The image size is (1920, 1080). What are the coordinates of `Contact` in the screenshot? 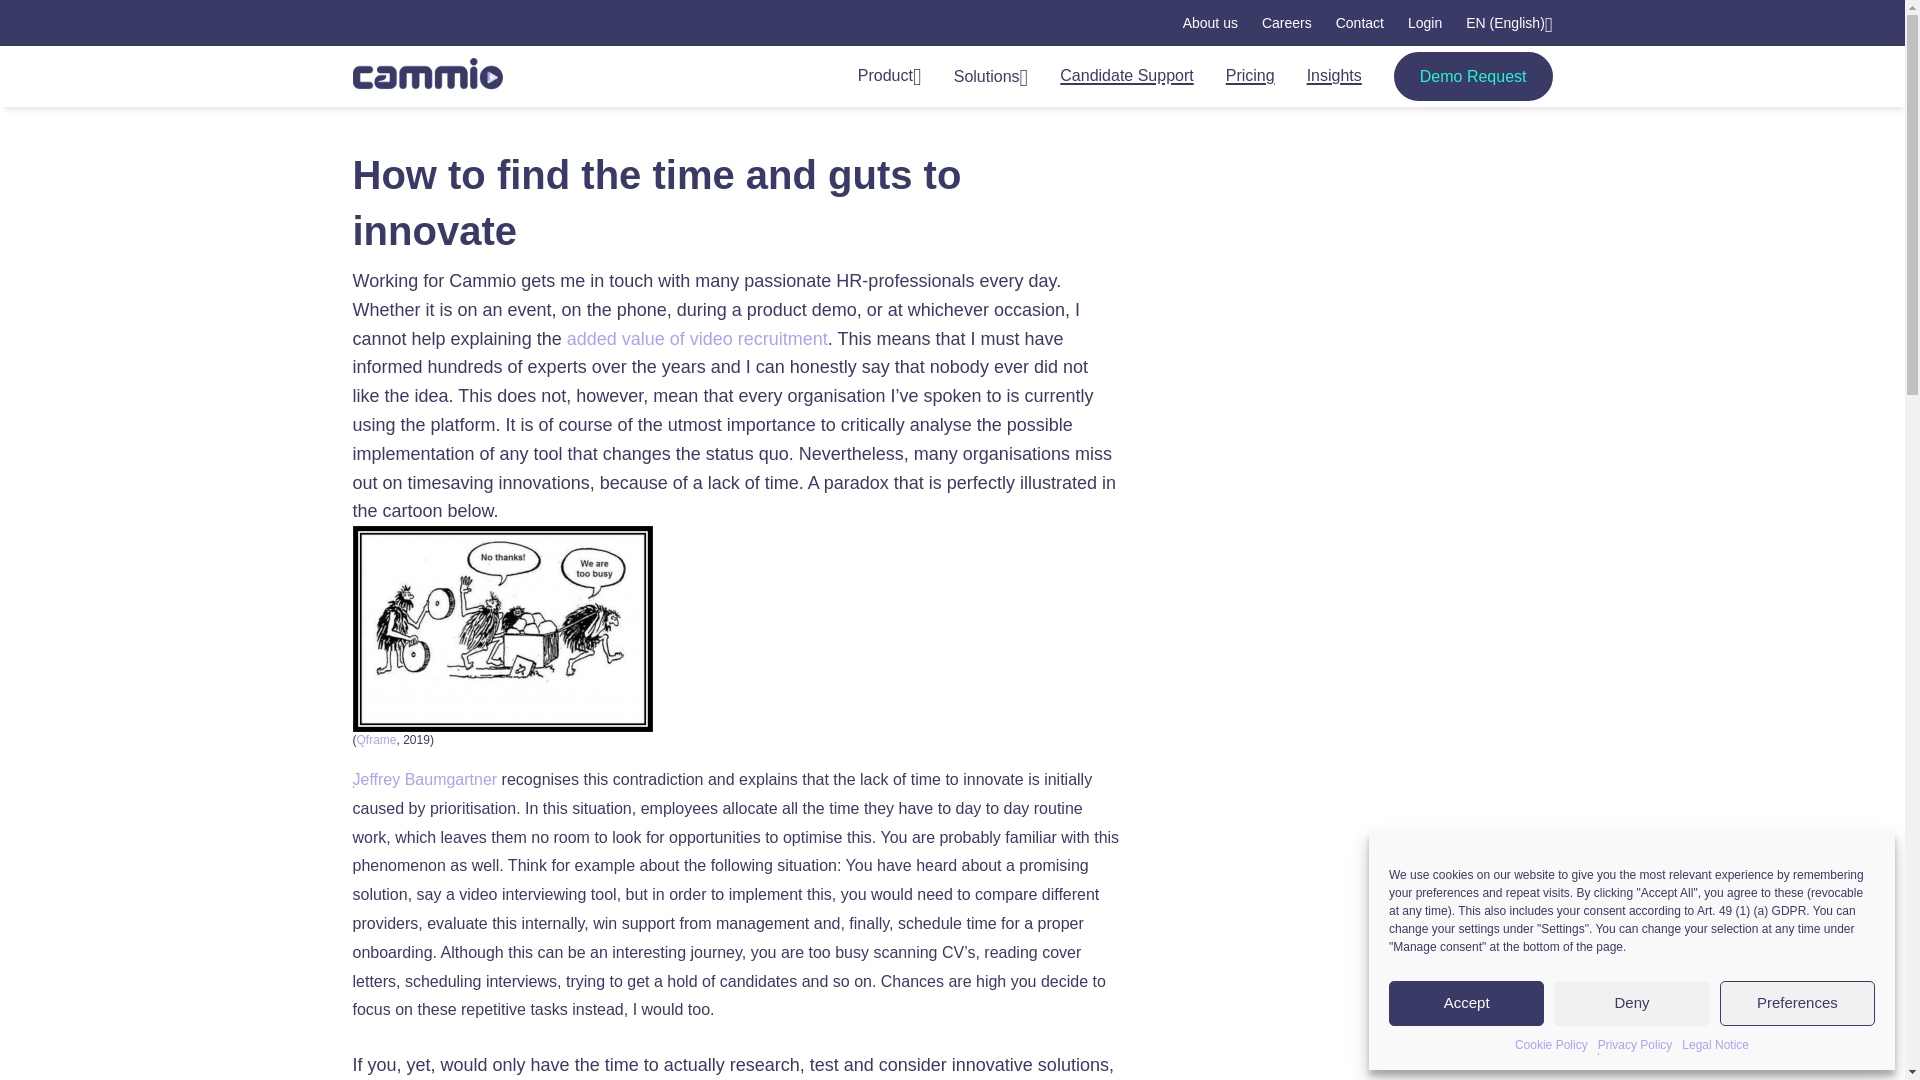 It's located at (1360, 23).